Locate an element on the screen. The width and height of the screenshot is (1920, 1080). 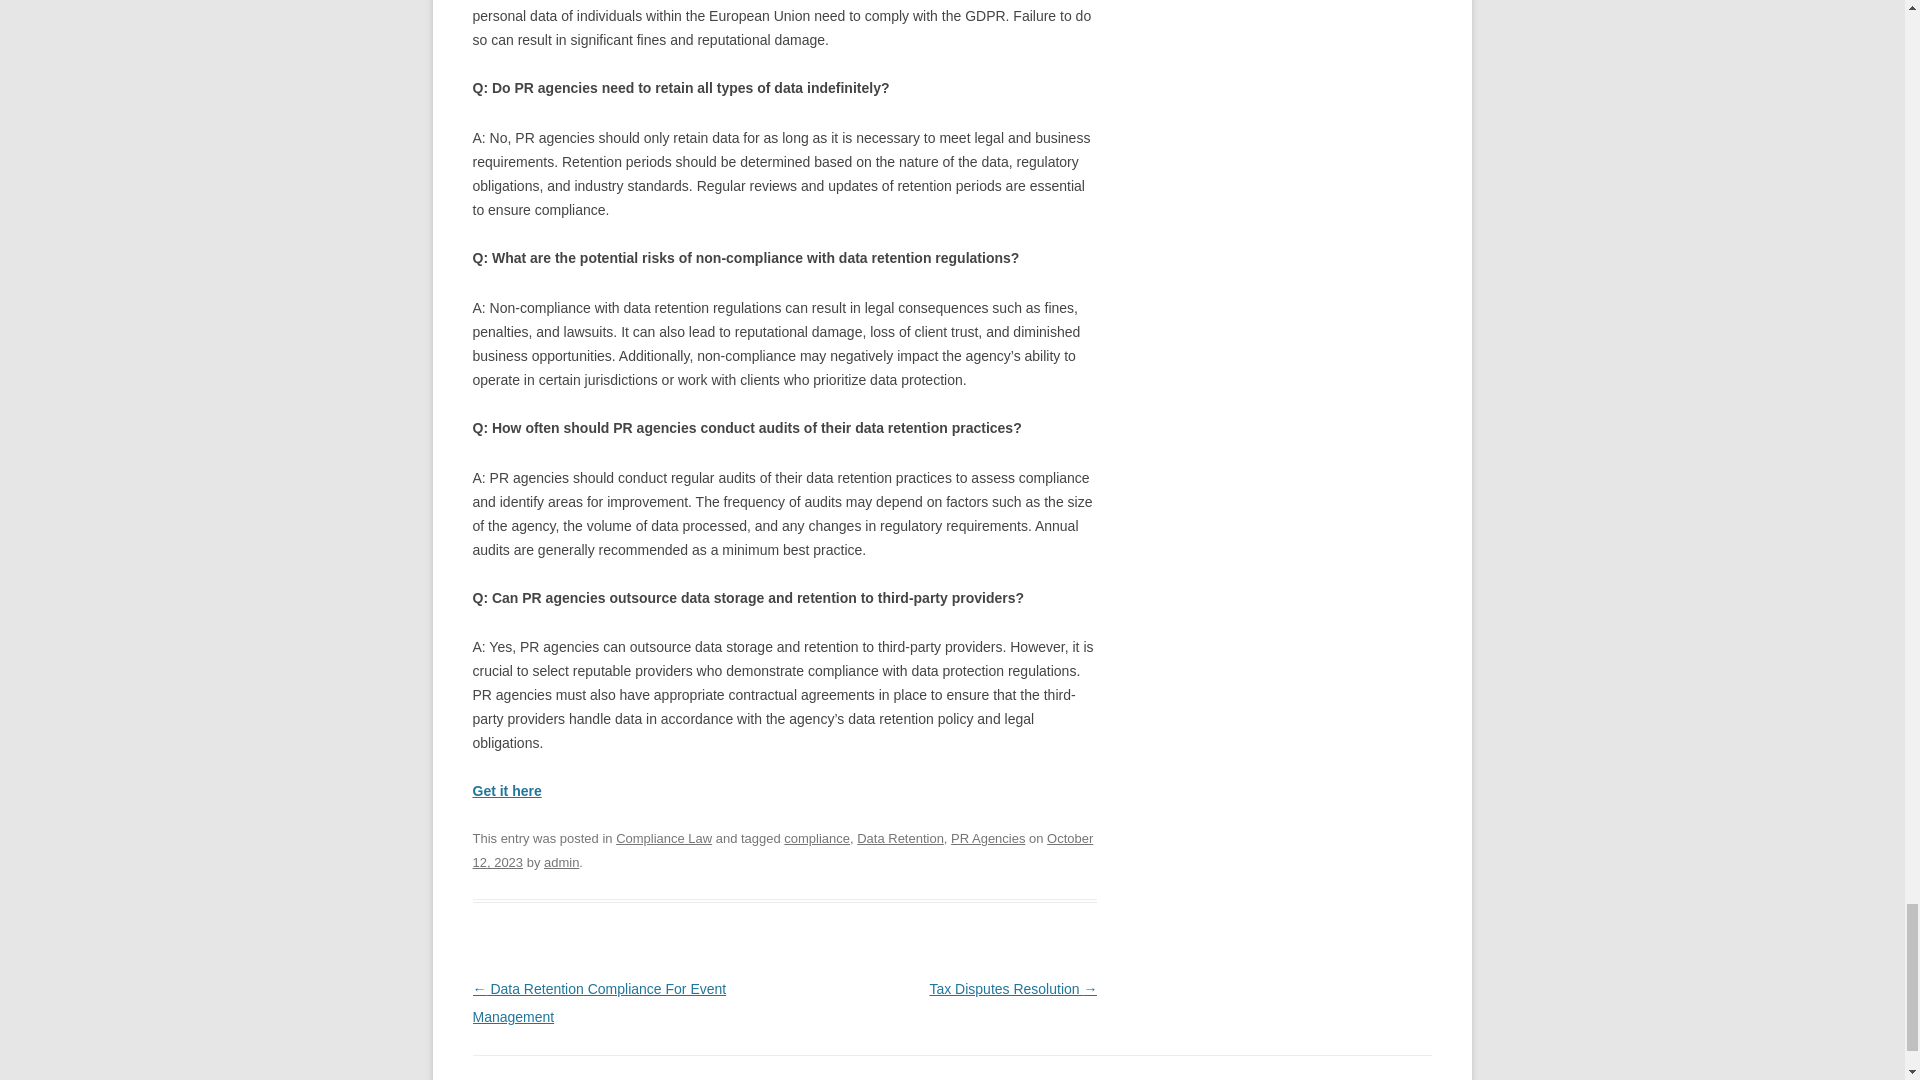
Data Retention is located at coordinates (900, 838).